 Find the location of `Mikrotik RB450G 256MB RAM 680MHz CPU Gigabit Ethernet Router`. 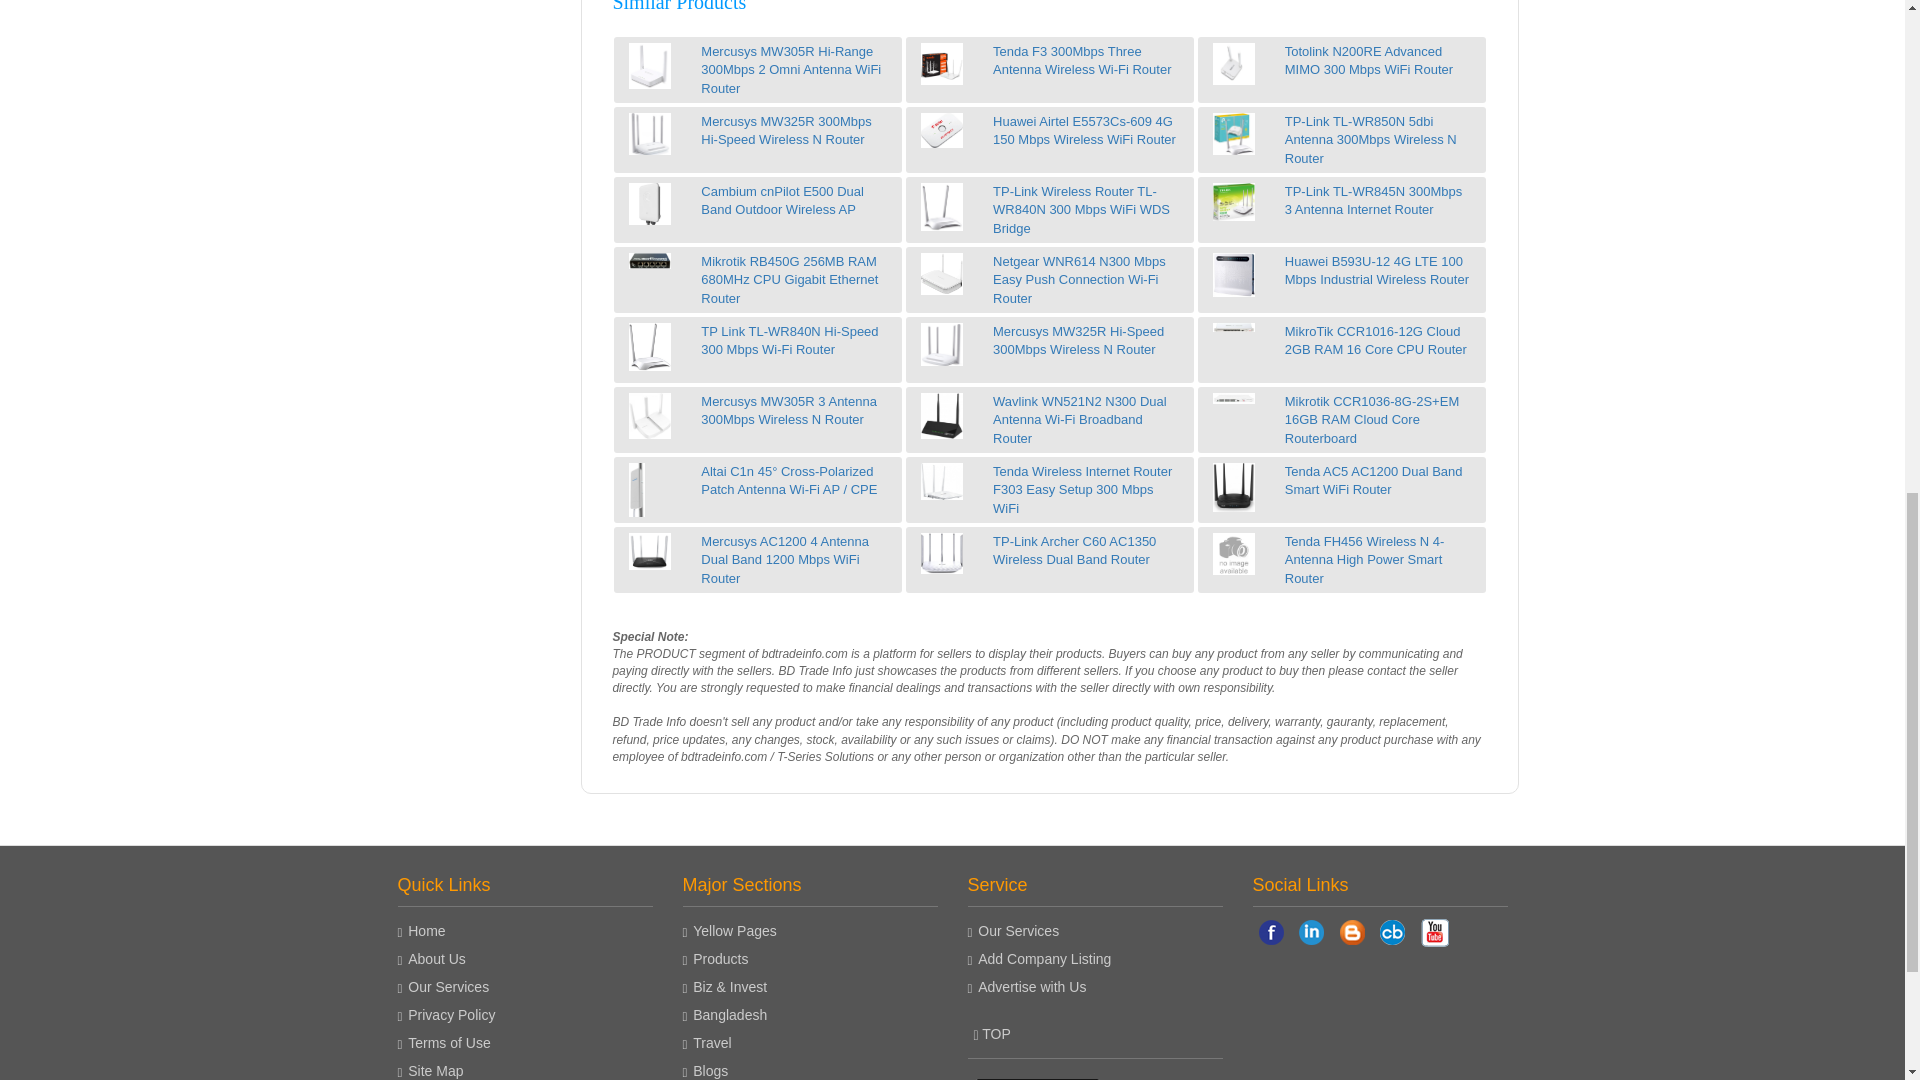

Mikrotik RB450G 256MB RAM 680MHz CPU Gigabit Ethernet Router is located at coordinates (650, 261).